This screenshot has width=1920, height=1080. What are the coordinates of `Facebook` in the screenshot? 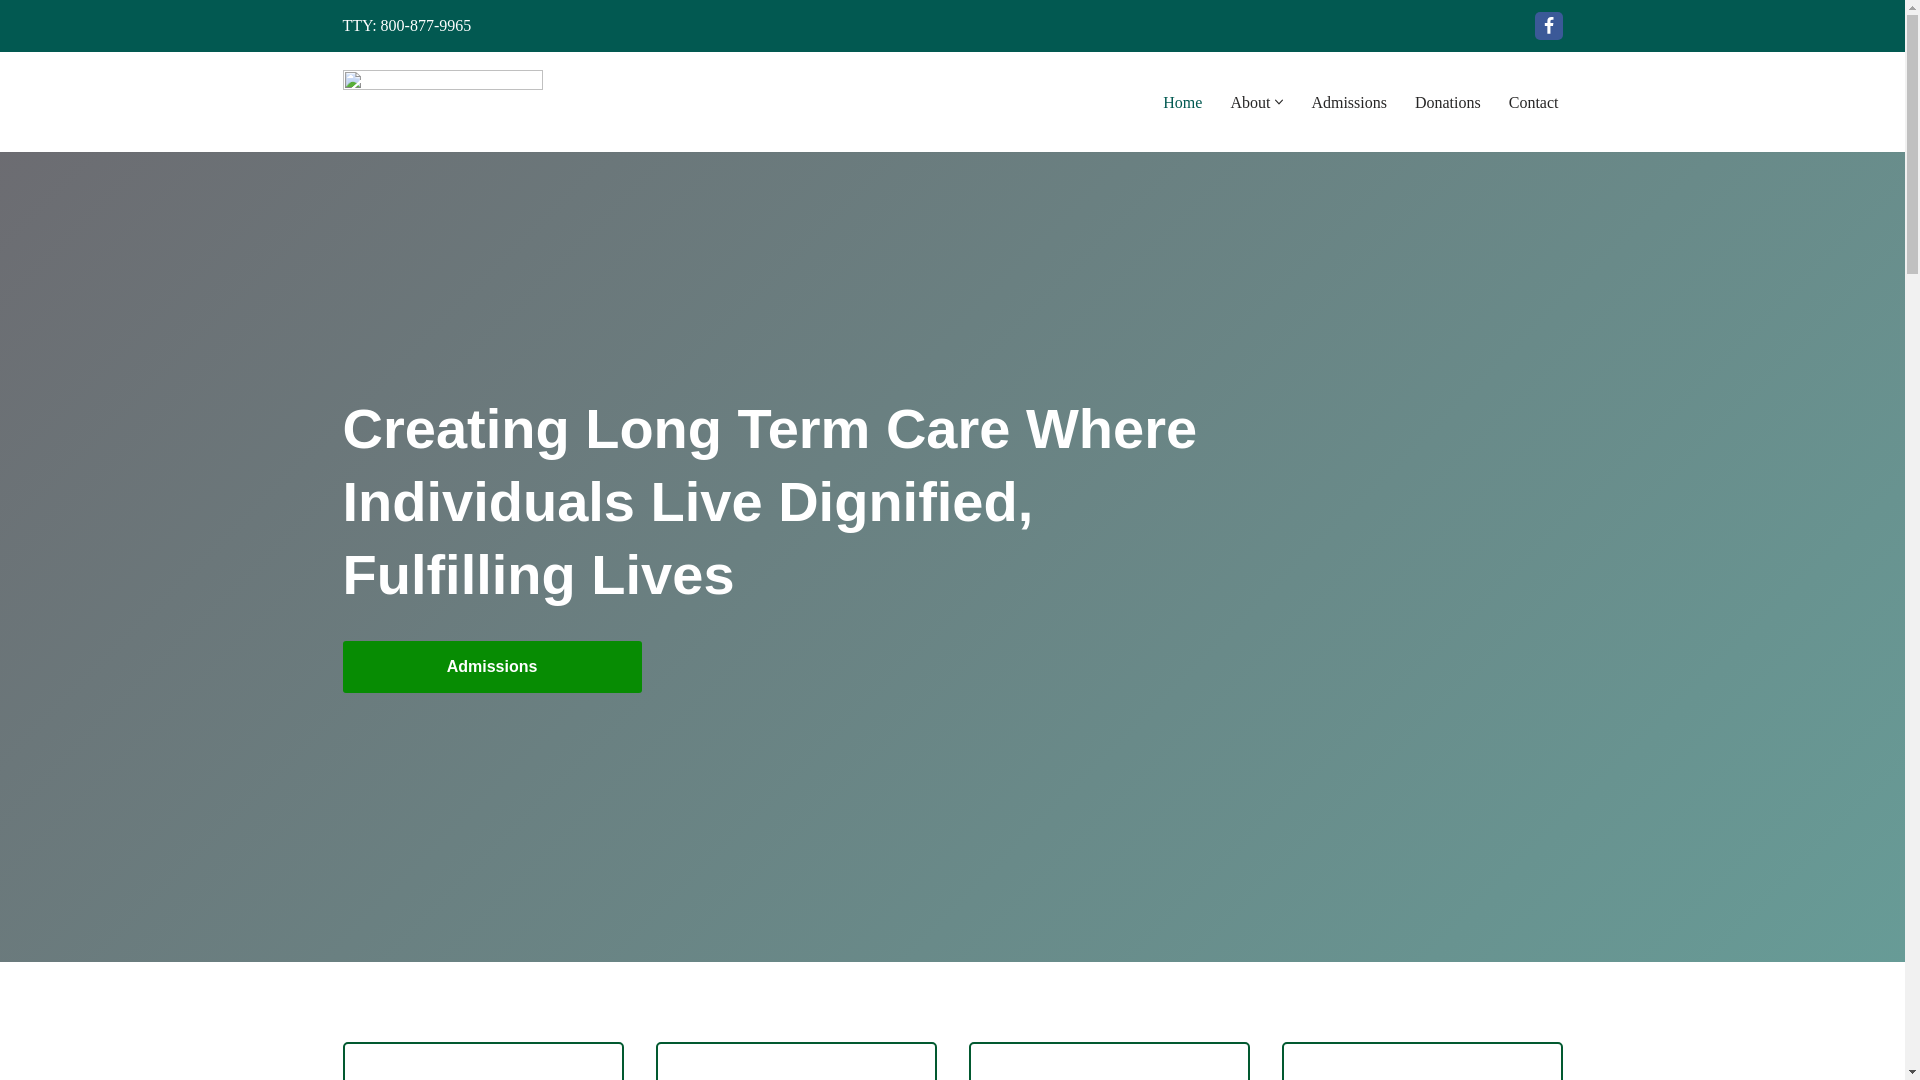 It's located at (1548, 25).